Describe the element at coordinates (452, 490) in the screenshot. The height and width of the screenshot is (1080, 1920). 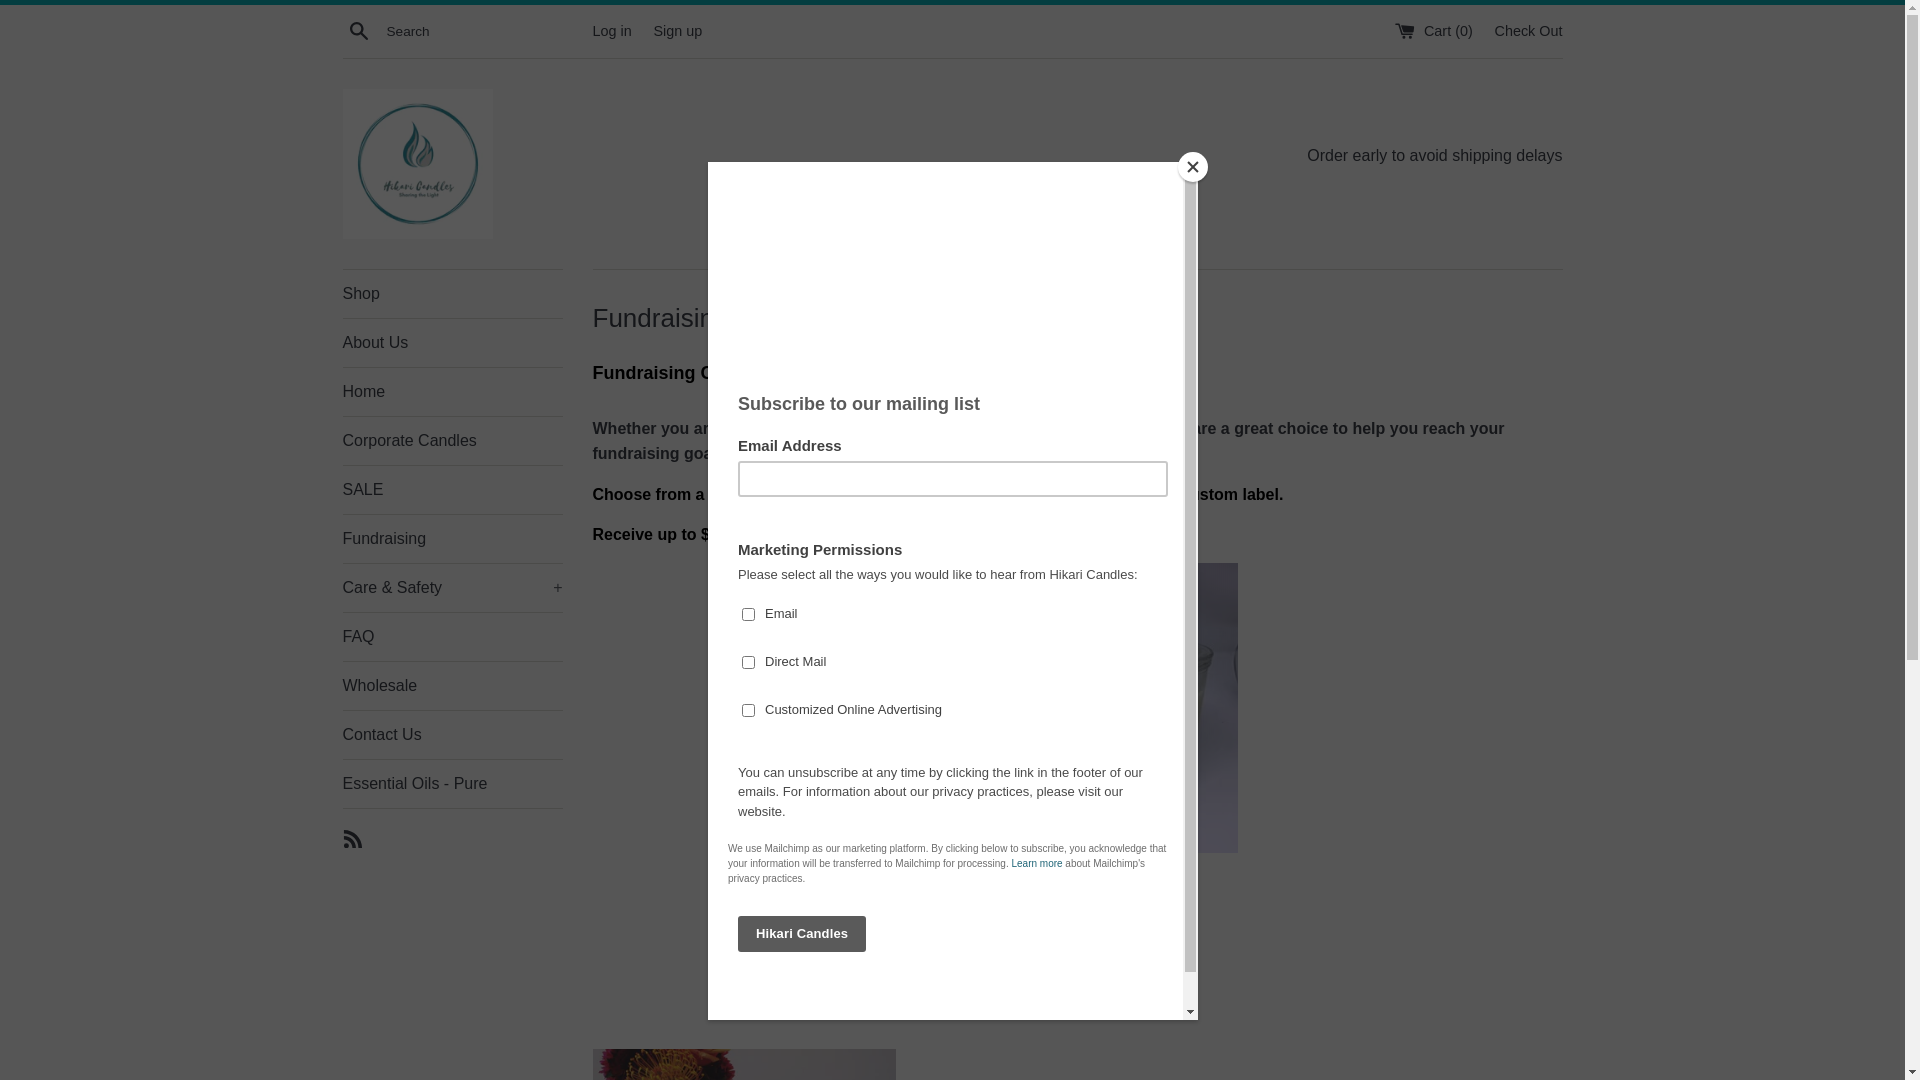
I see `SALE` at that location.